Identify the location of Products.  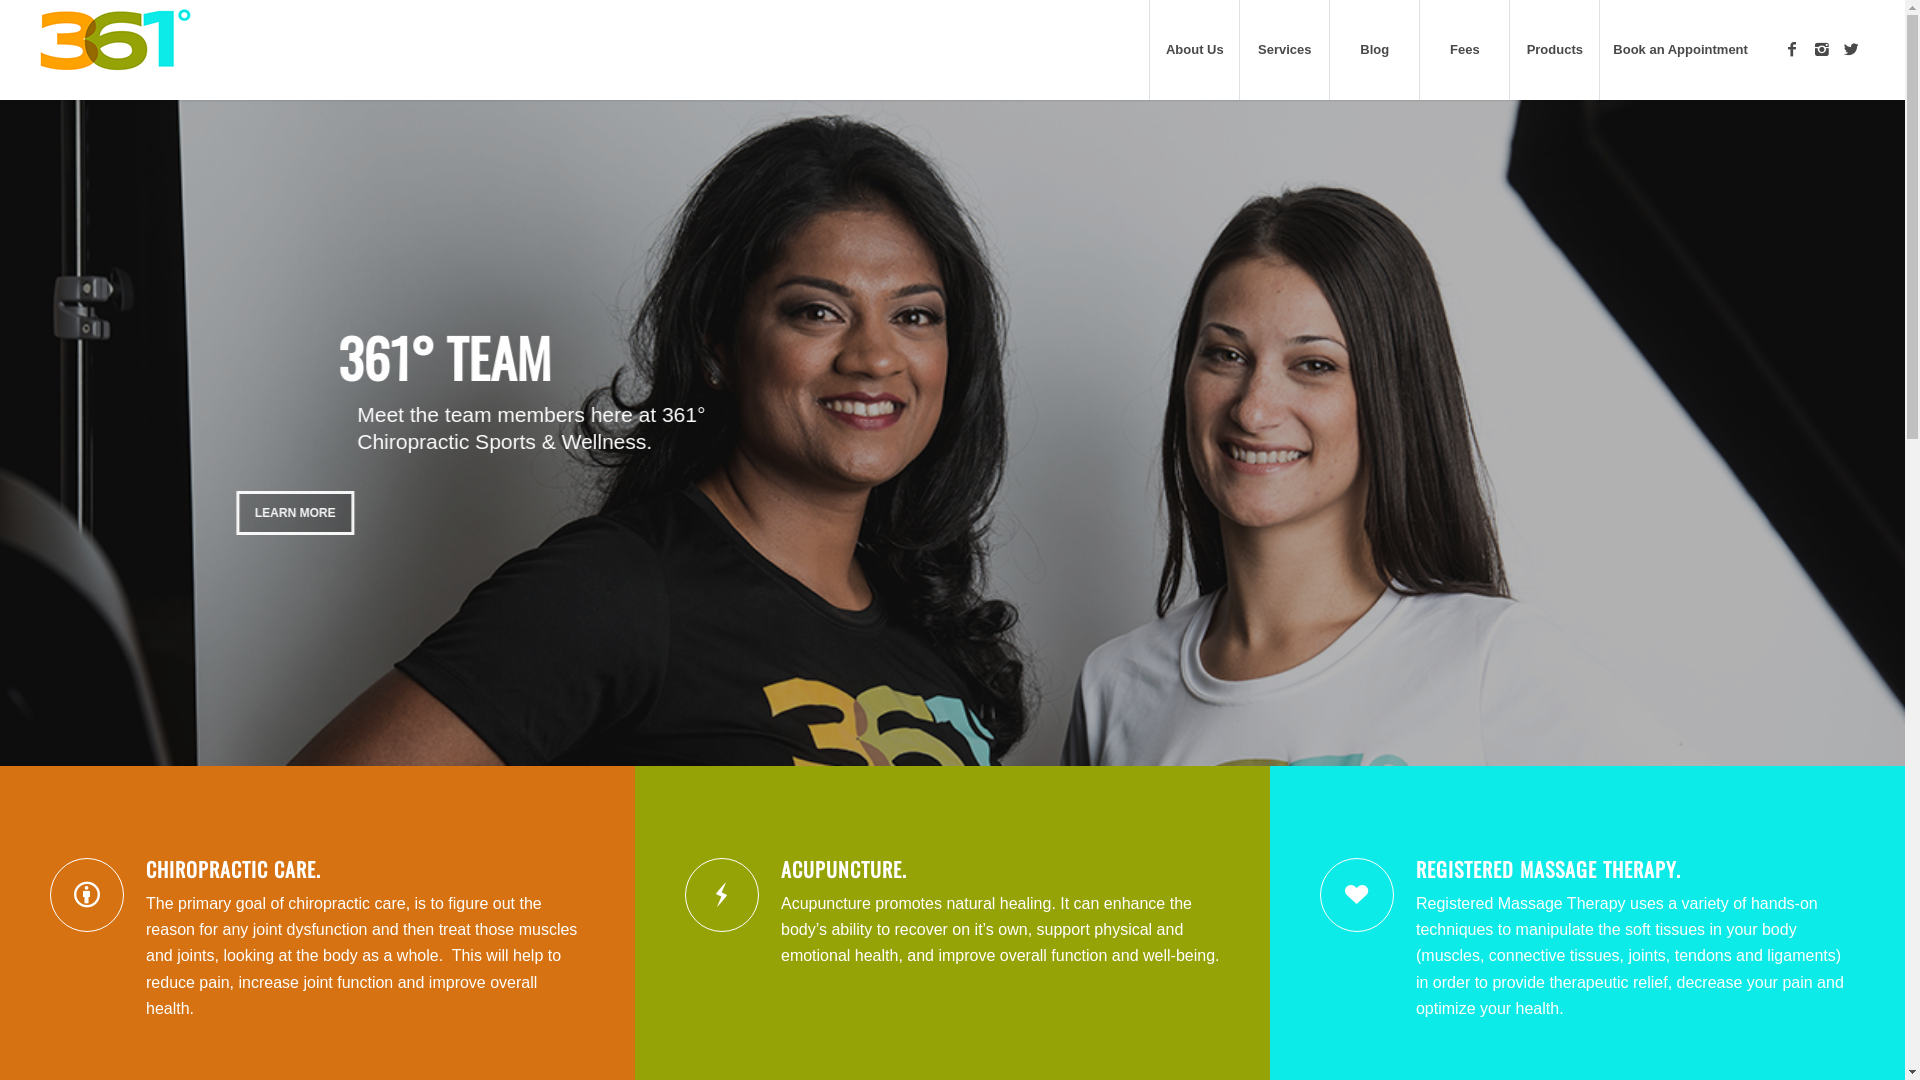
(1554, 50).